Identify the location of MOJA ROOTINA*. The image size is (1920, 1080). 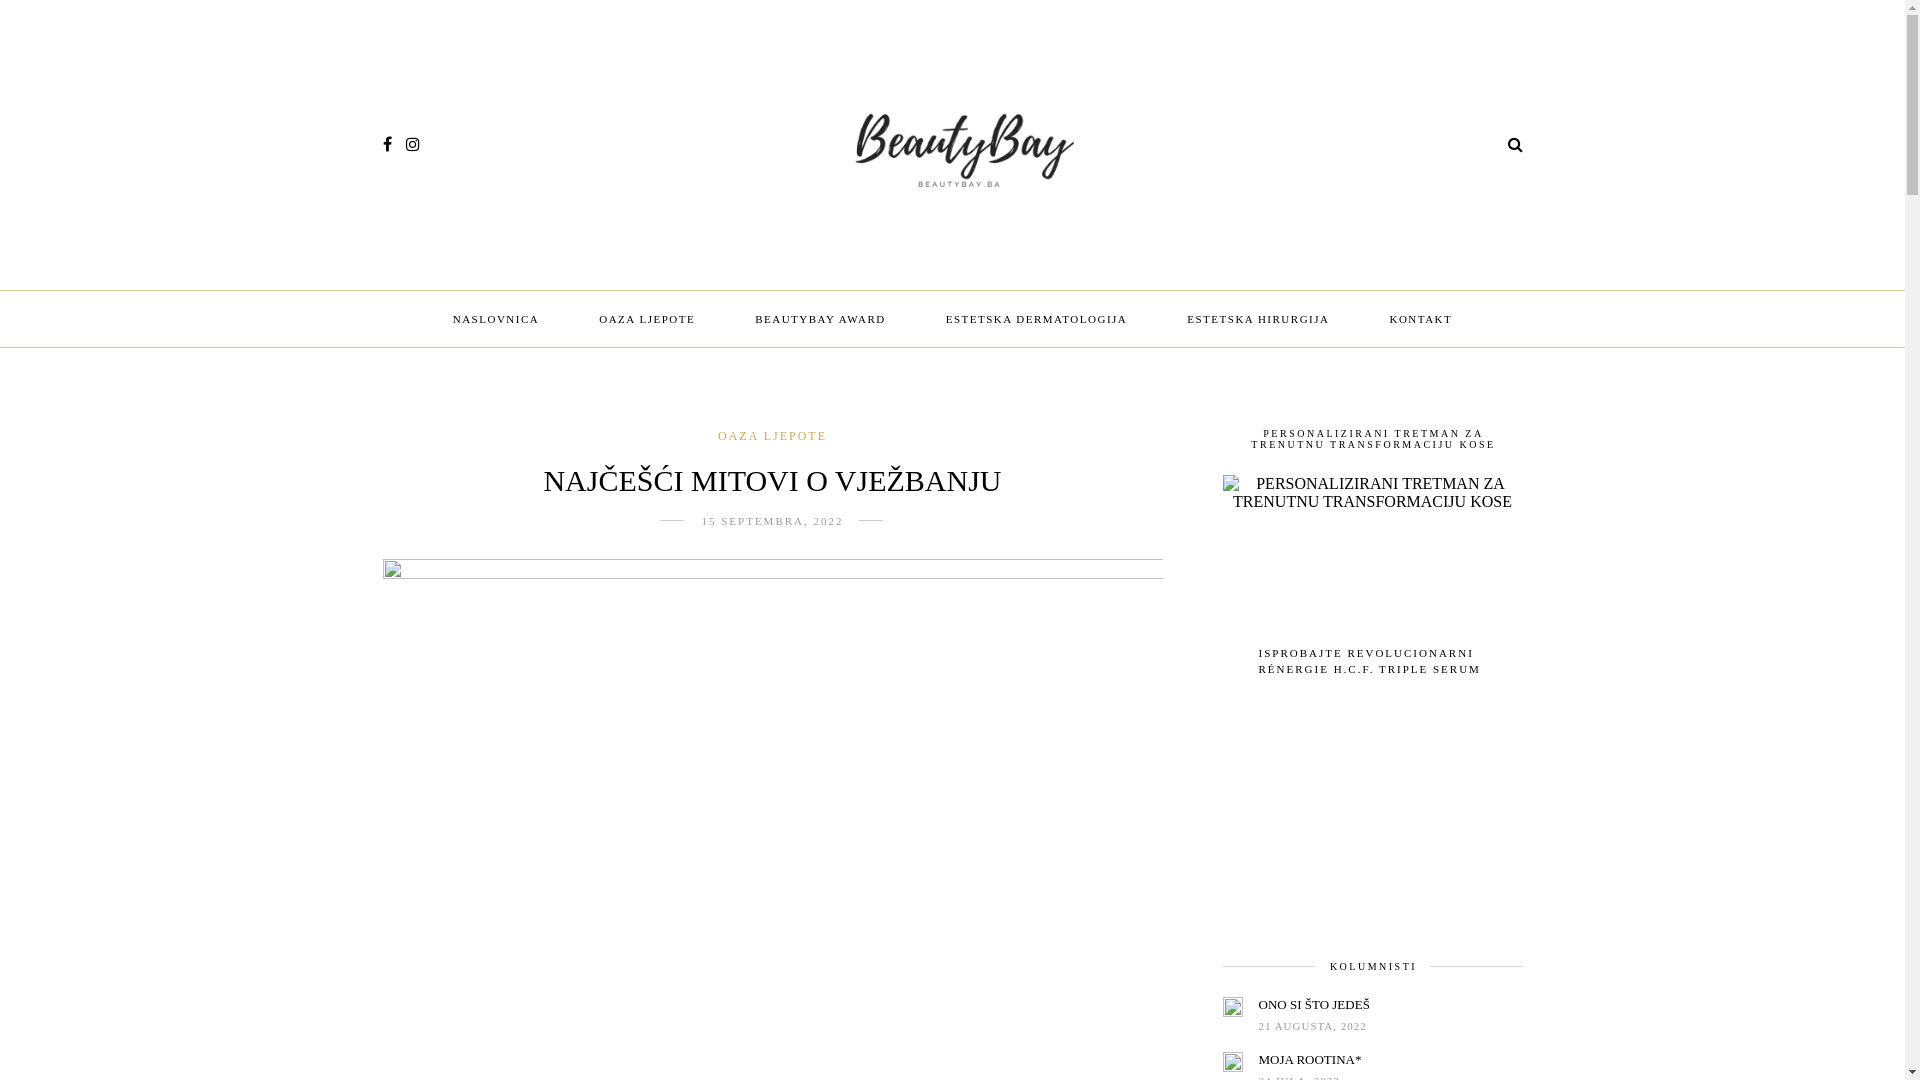
(1310, 1060).